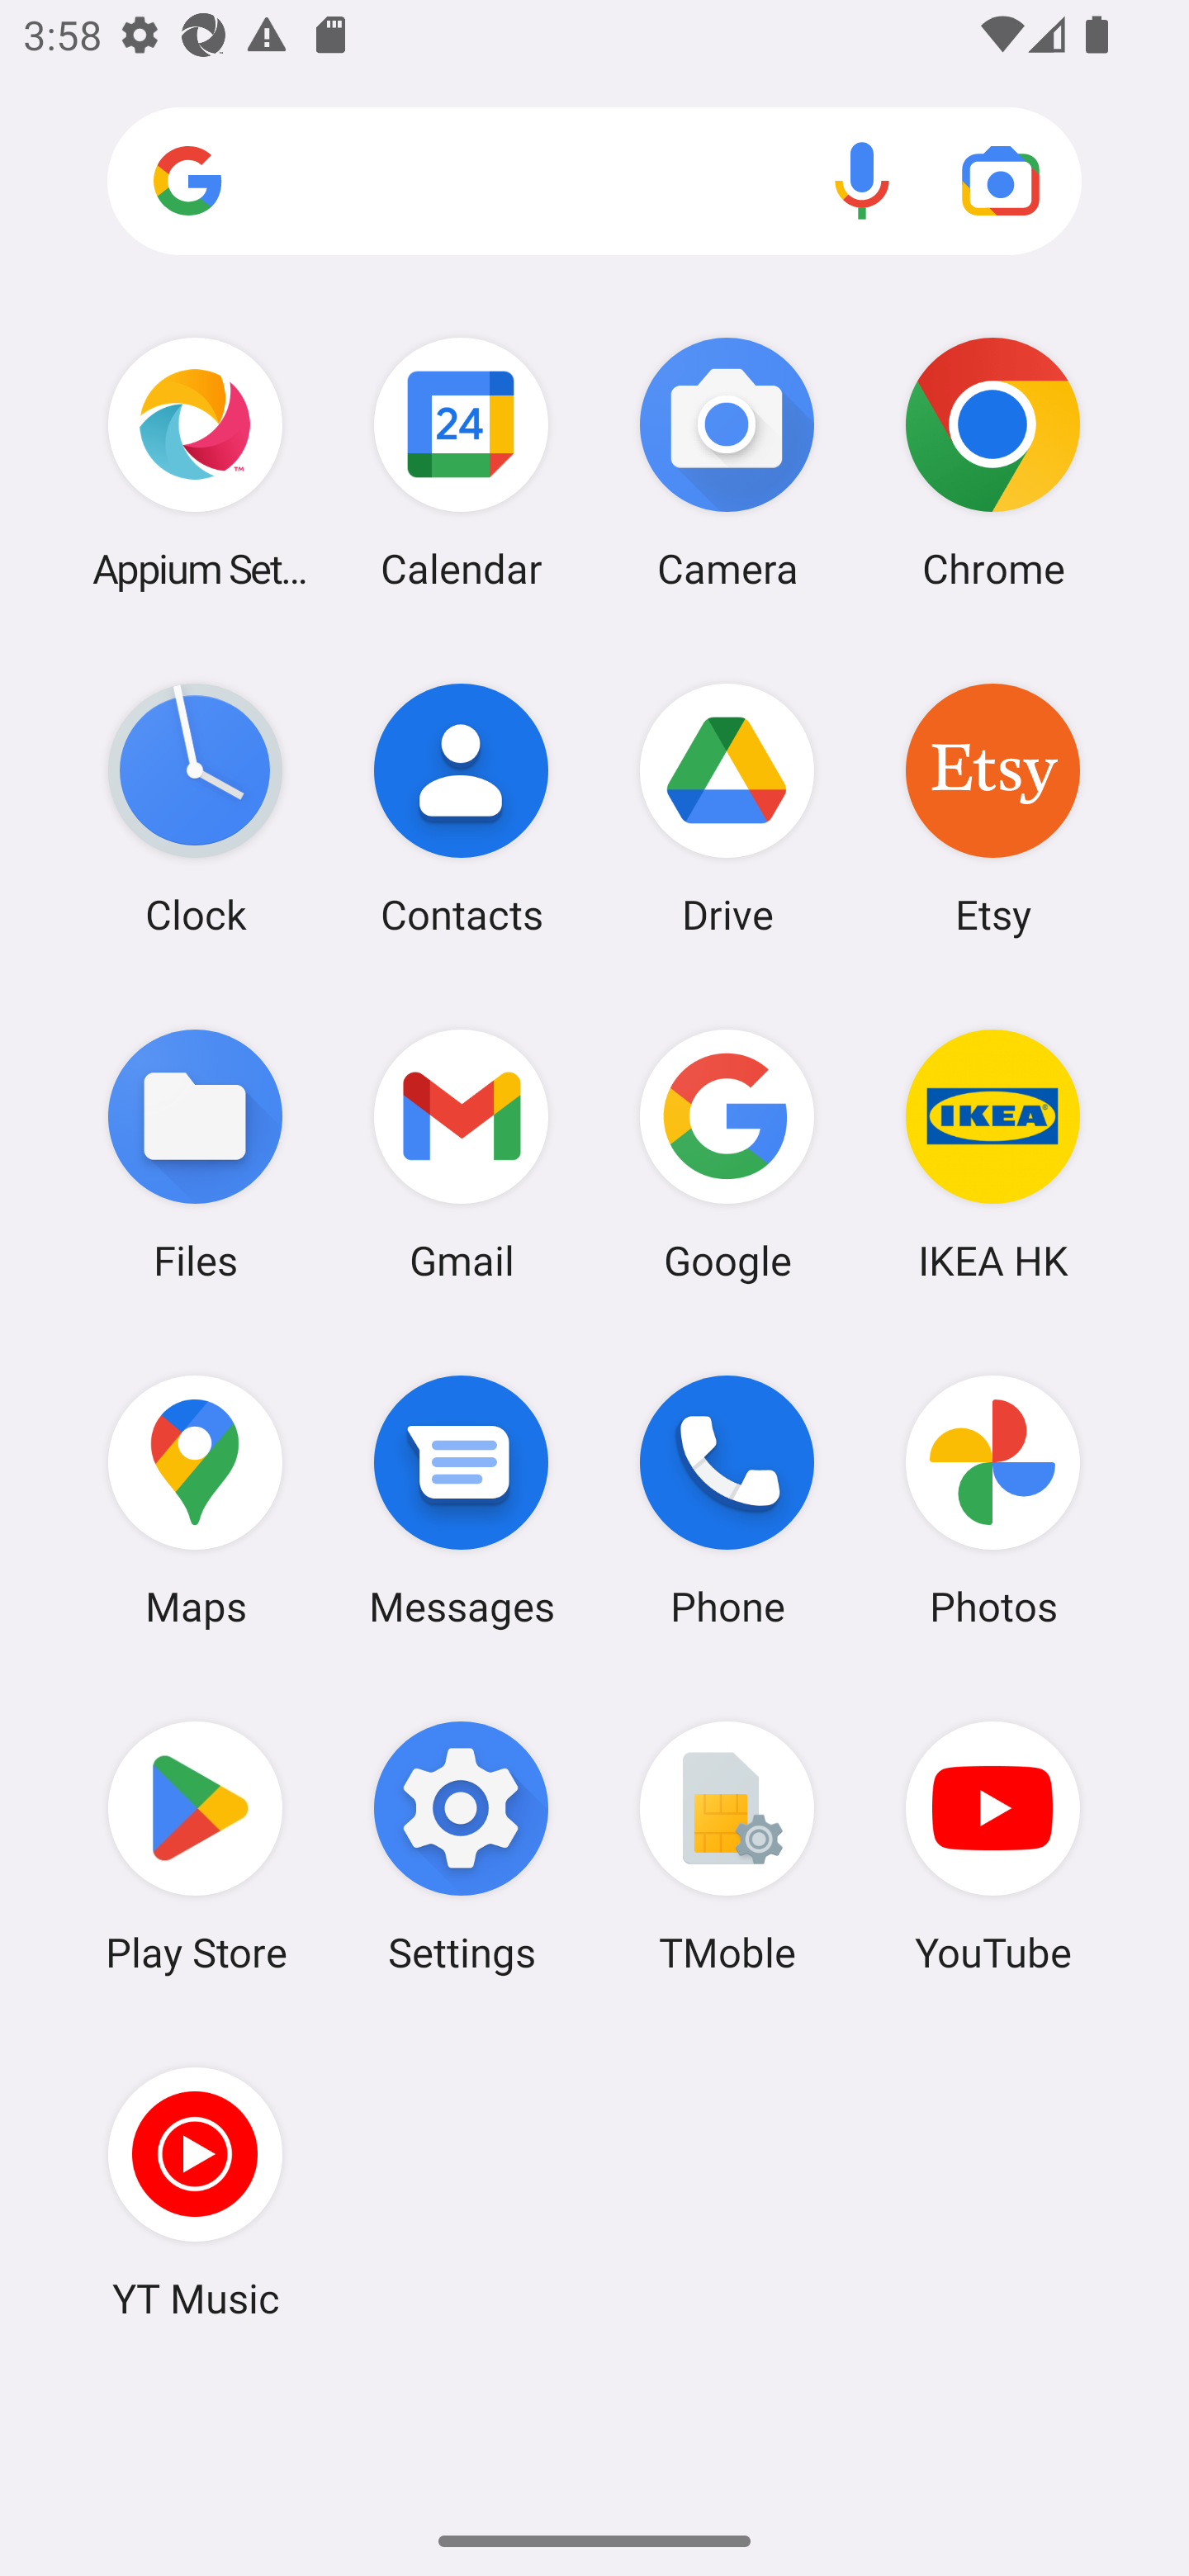 The image size is (1189, 2576). I want to click on YouTube, so click(992, 1847).